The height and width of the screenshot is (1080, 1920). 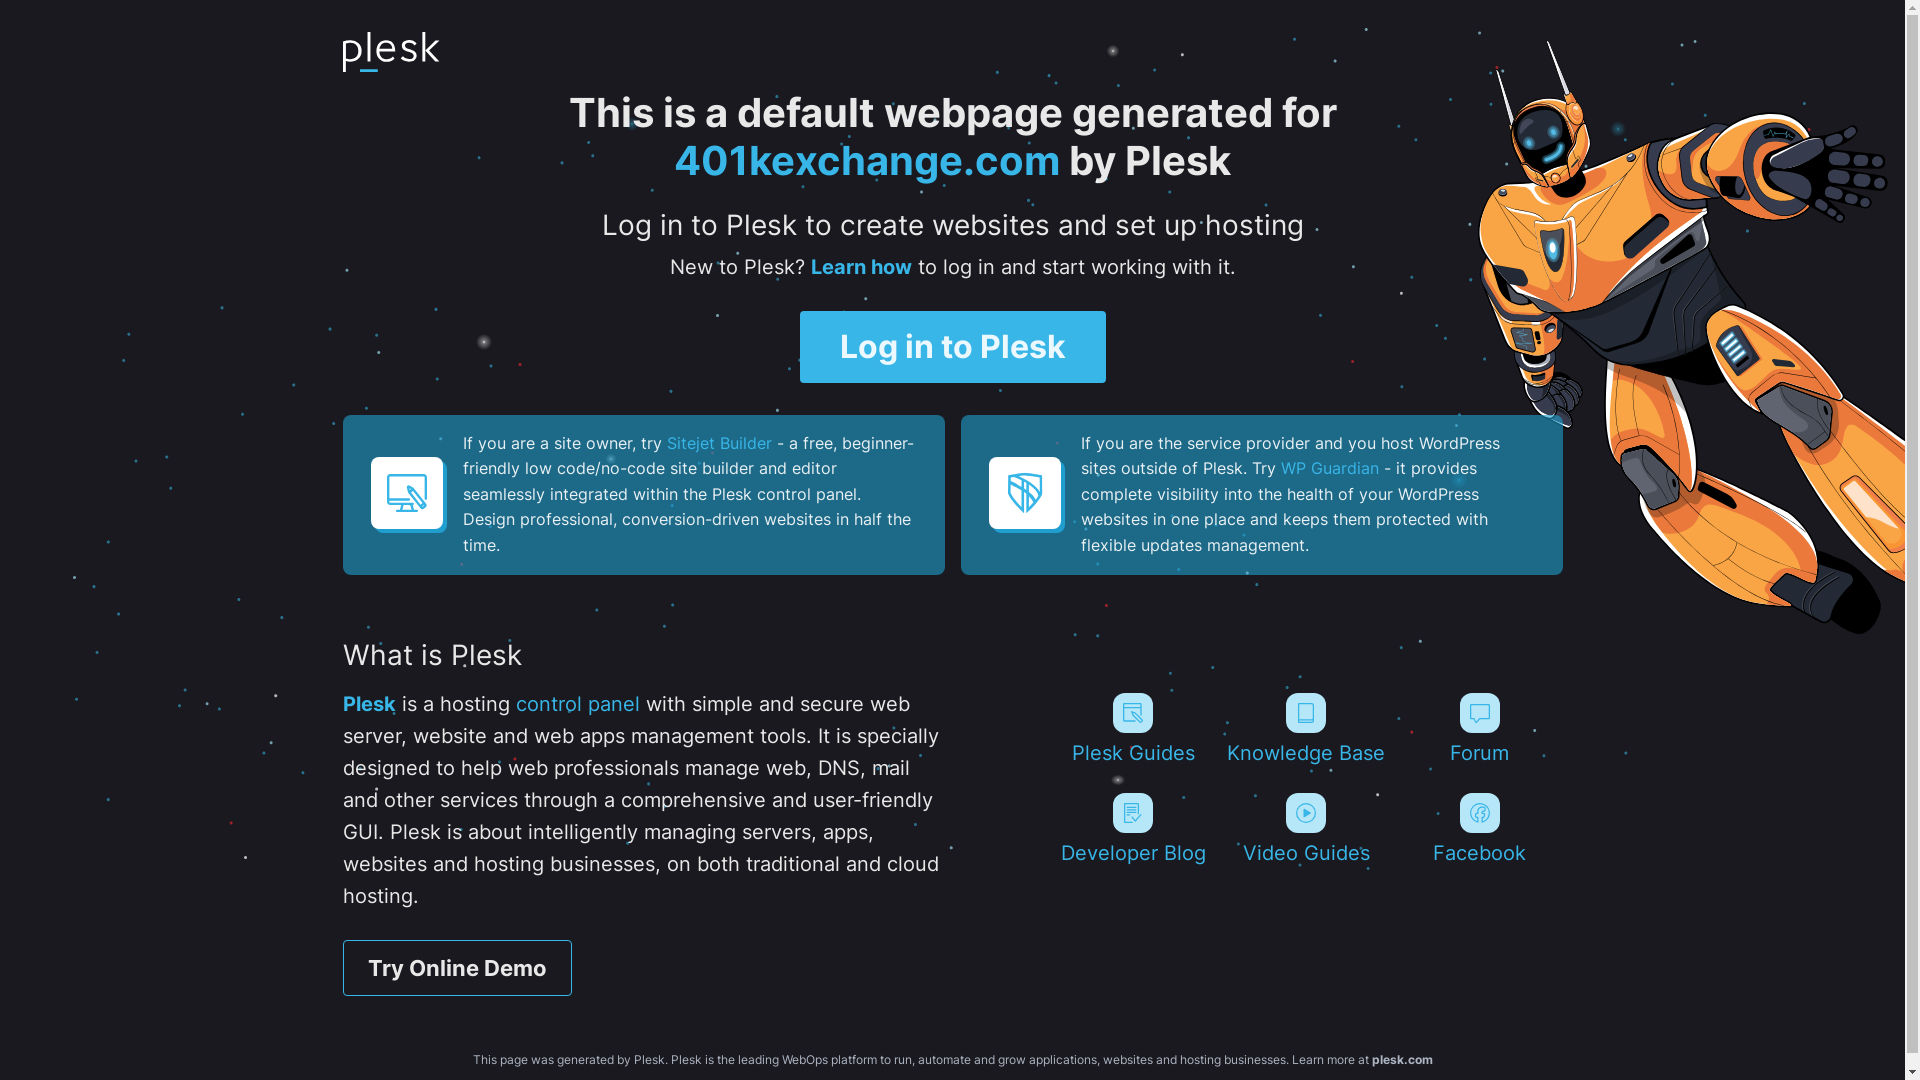 What do you see at coordinates (718, 443) in the screenshot?
I see `Sitejet Builder` at bounding box center [718, 443].